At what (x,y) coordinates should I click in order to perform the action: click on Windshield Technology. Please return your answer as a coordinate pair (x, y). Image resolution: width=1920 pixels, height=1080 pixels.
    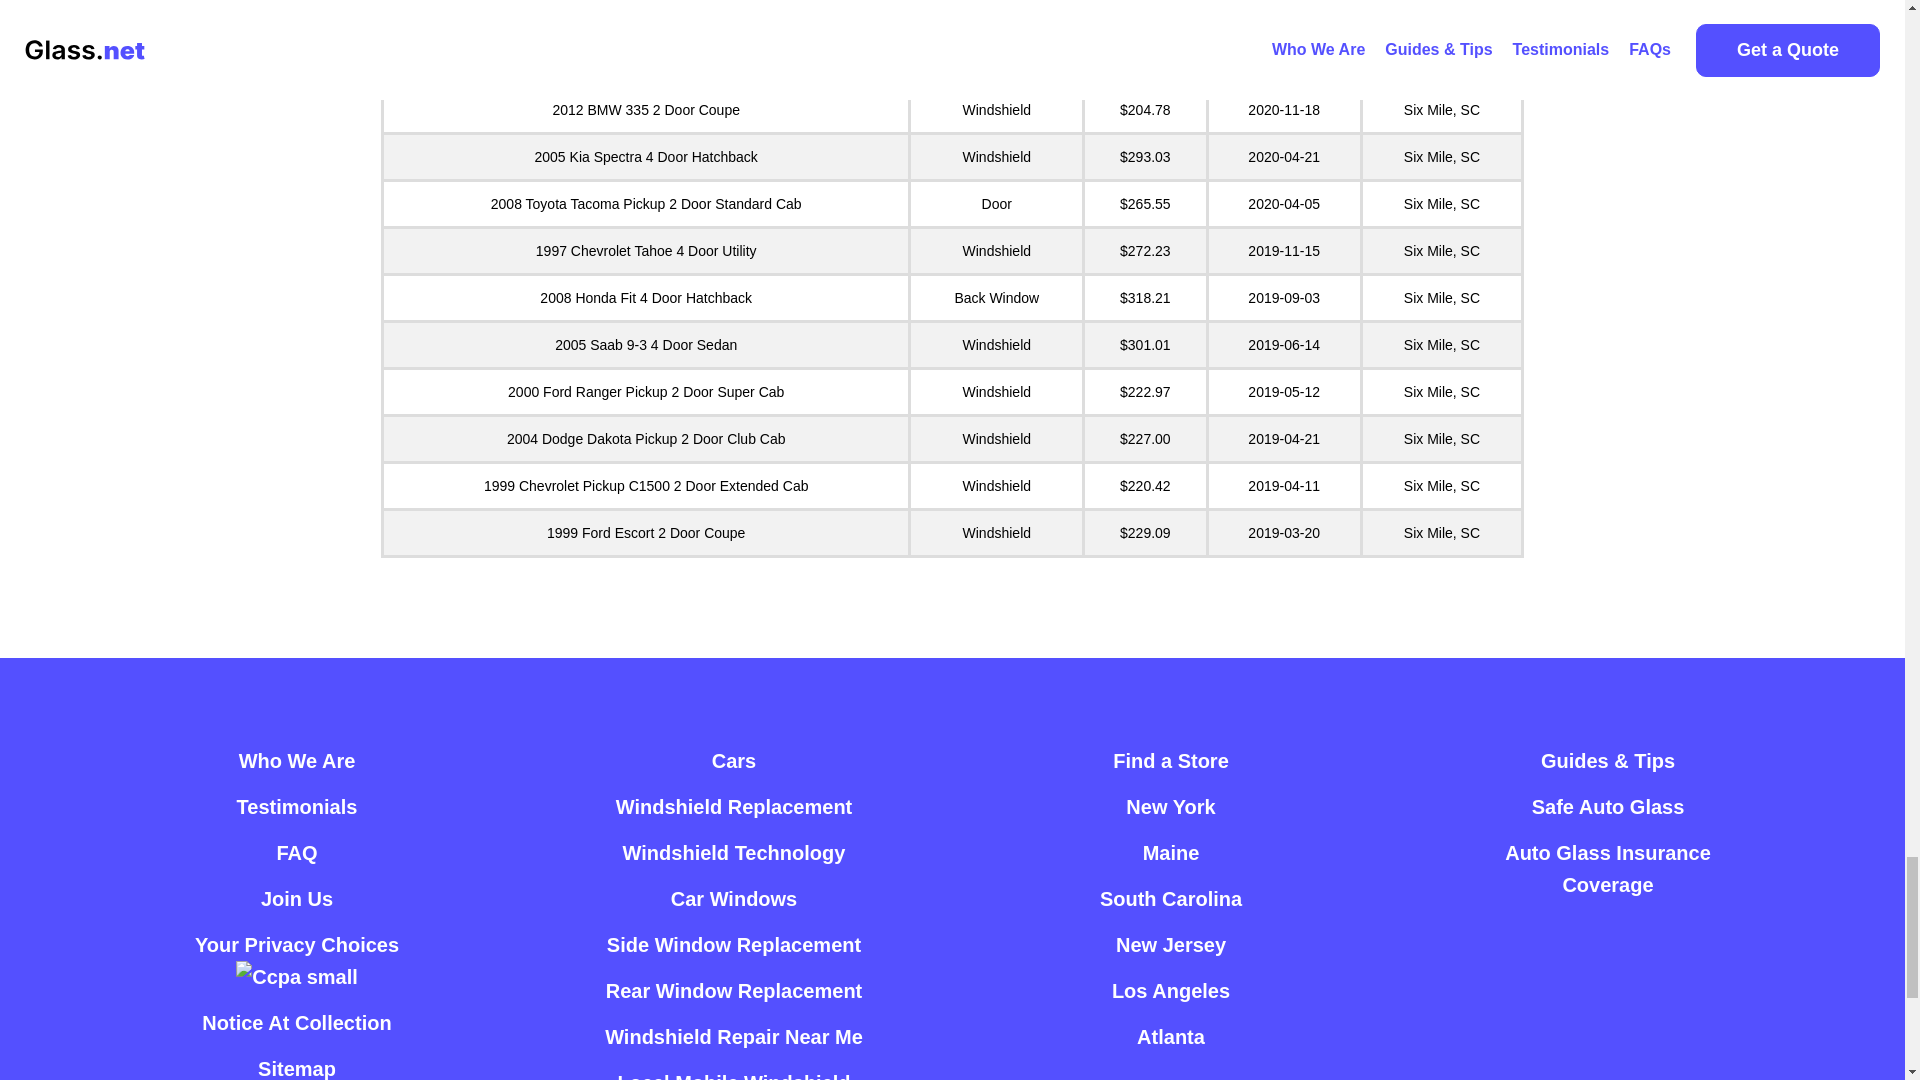
    Looking at the image, I should click on (734, 852).